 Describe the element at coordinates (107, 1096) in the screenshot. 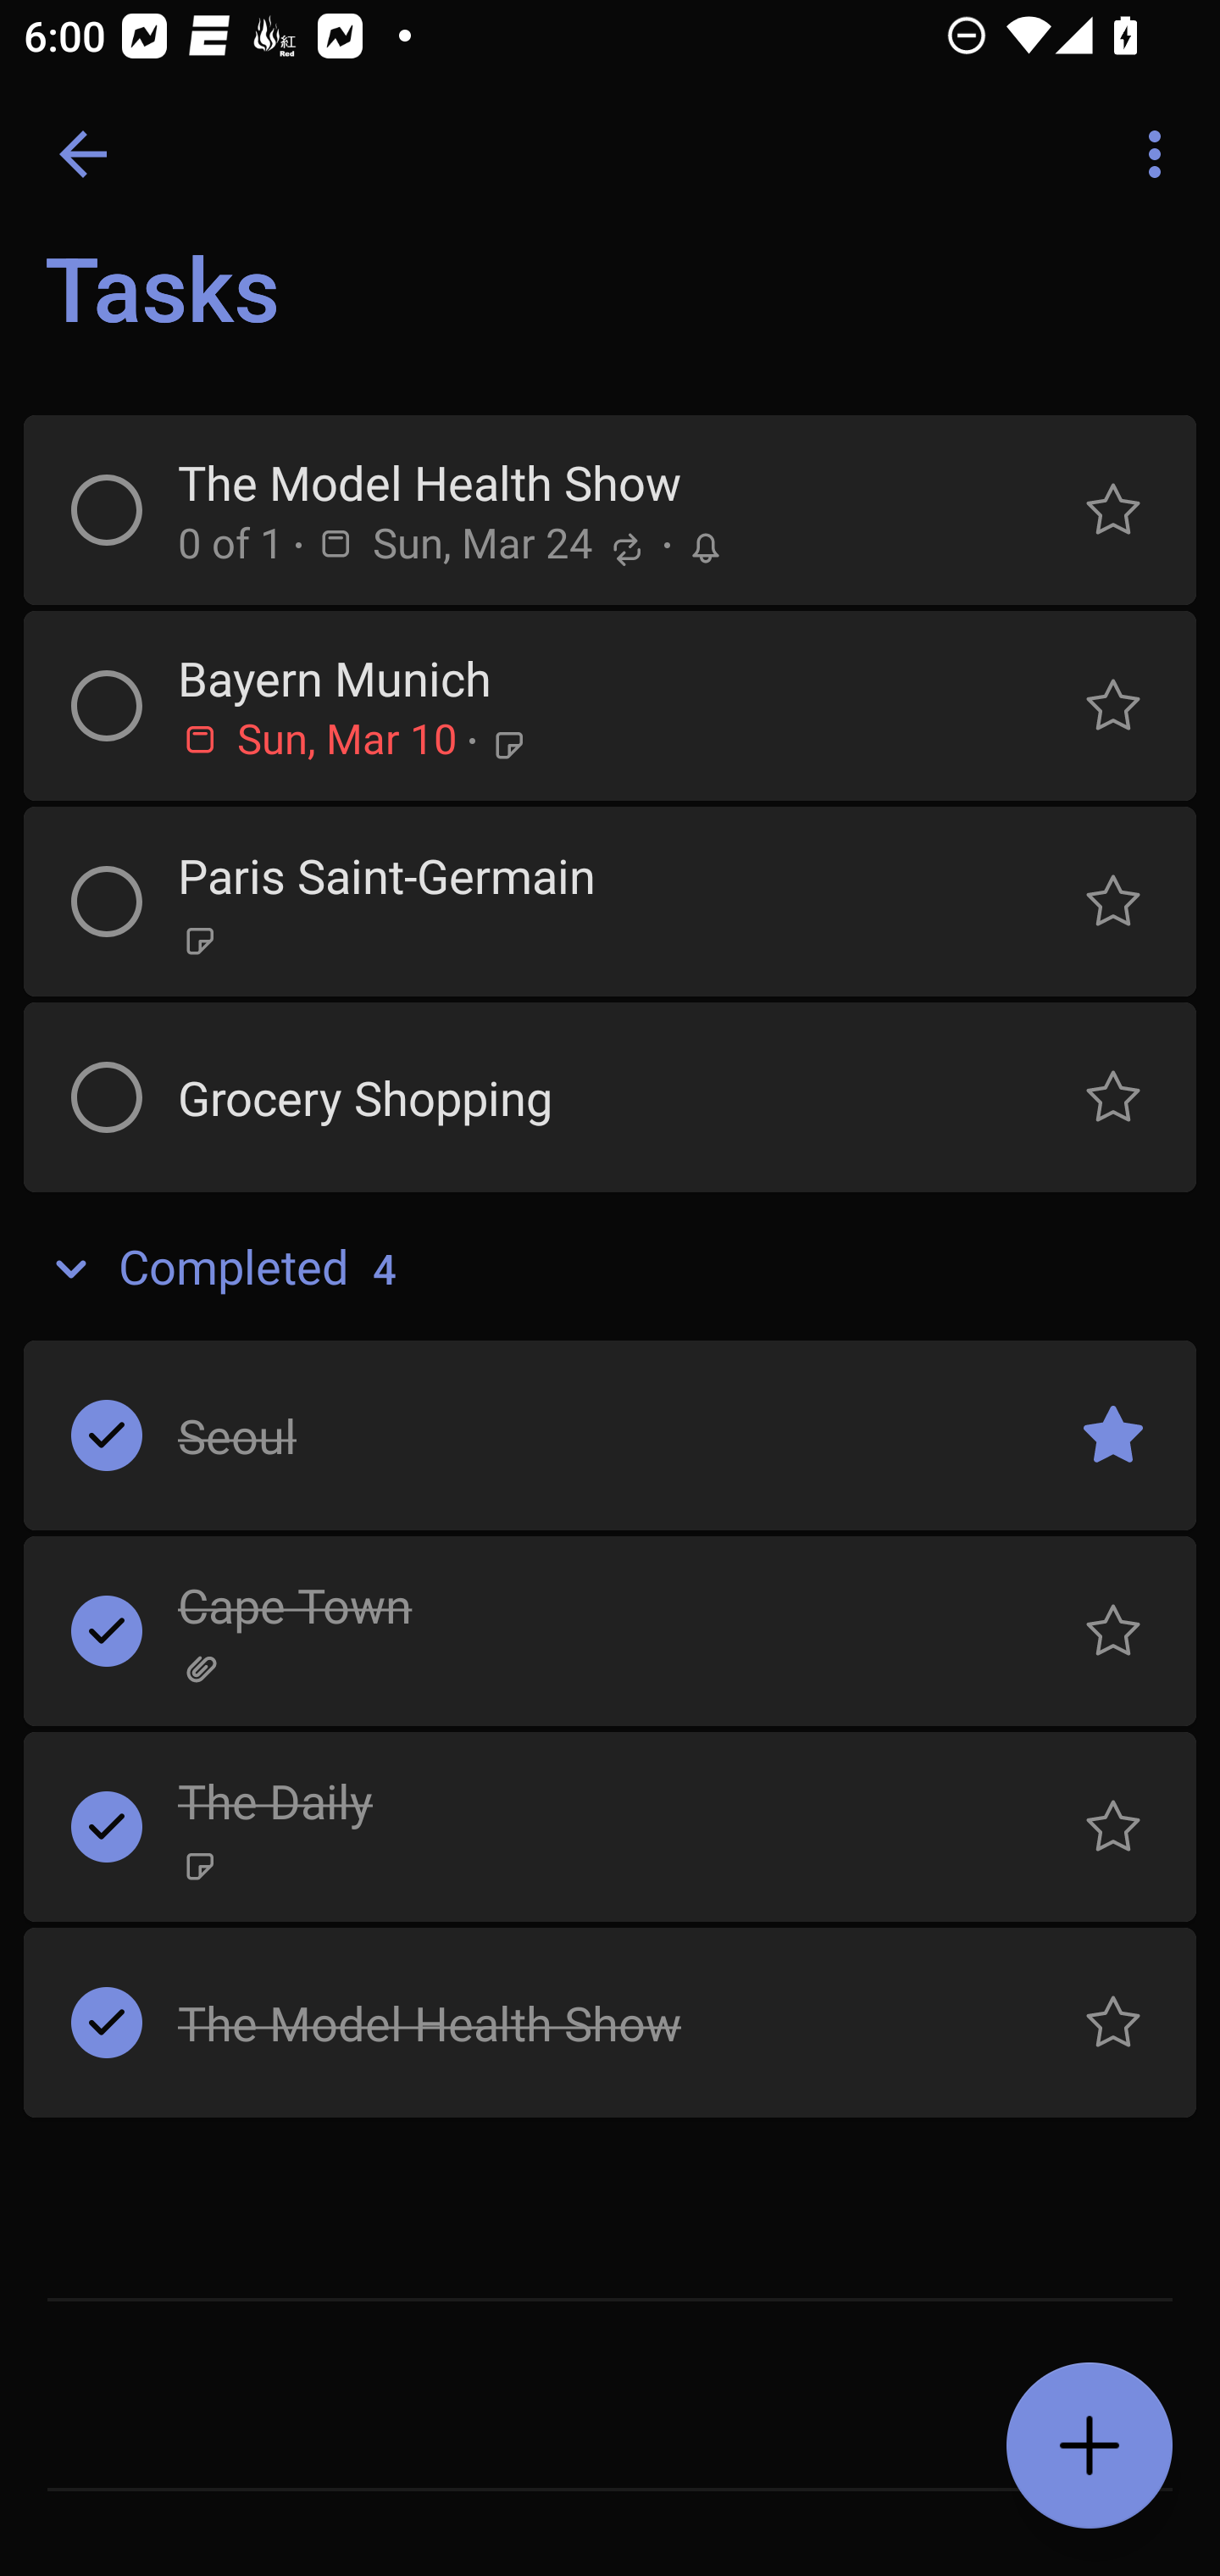

I see `Incomplete task Grocery Shopping, Button` at that location.